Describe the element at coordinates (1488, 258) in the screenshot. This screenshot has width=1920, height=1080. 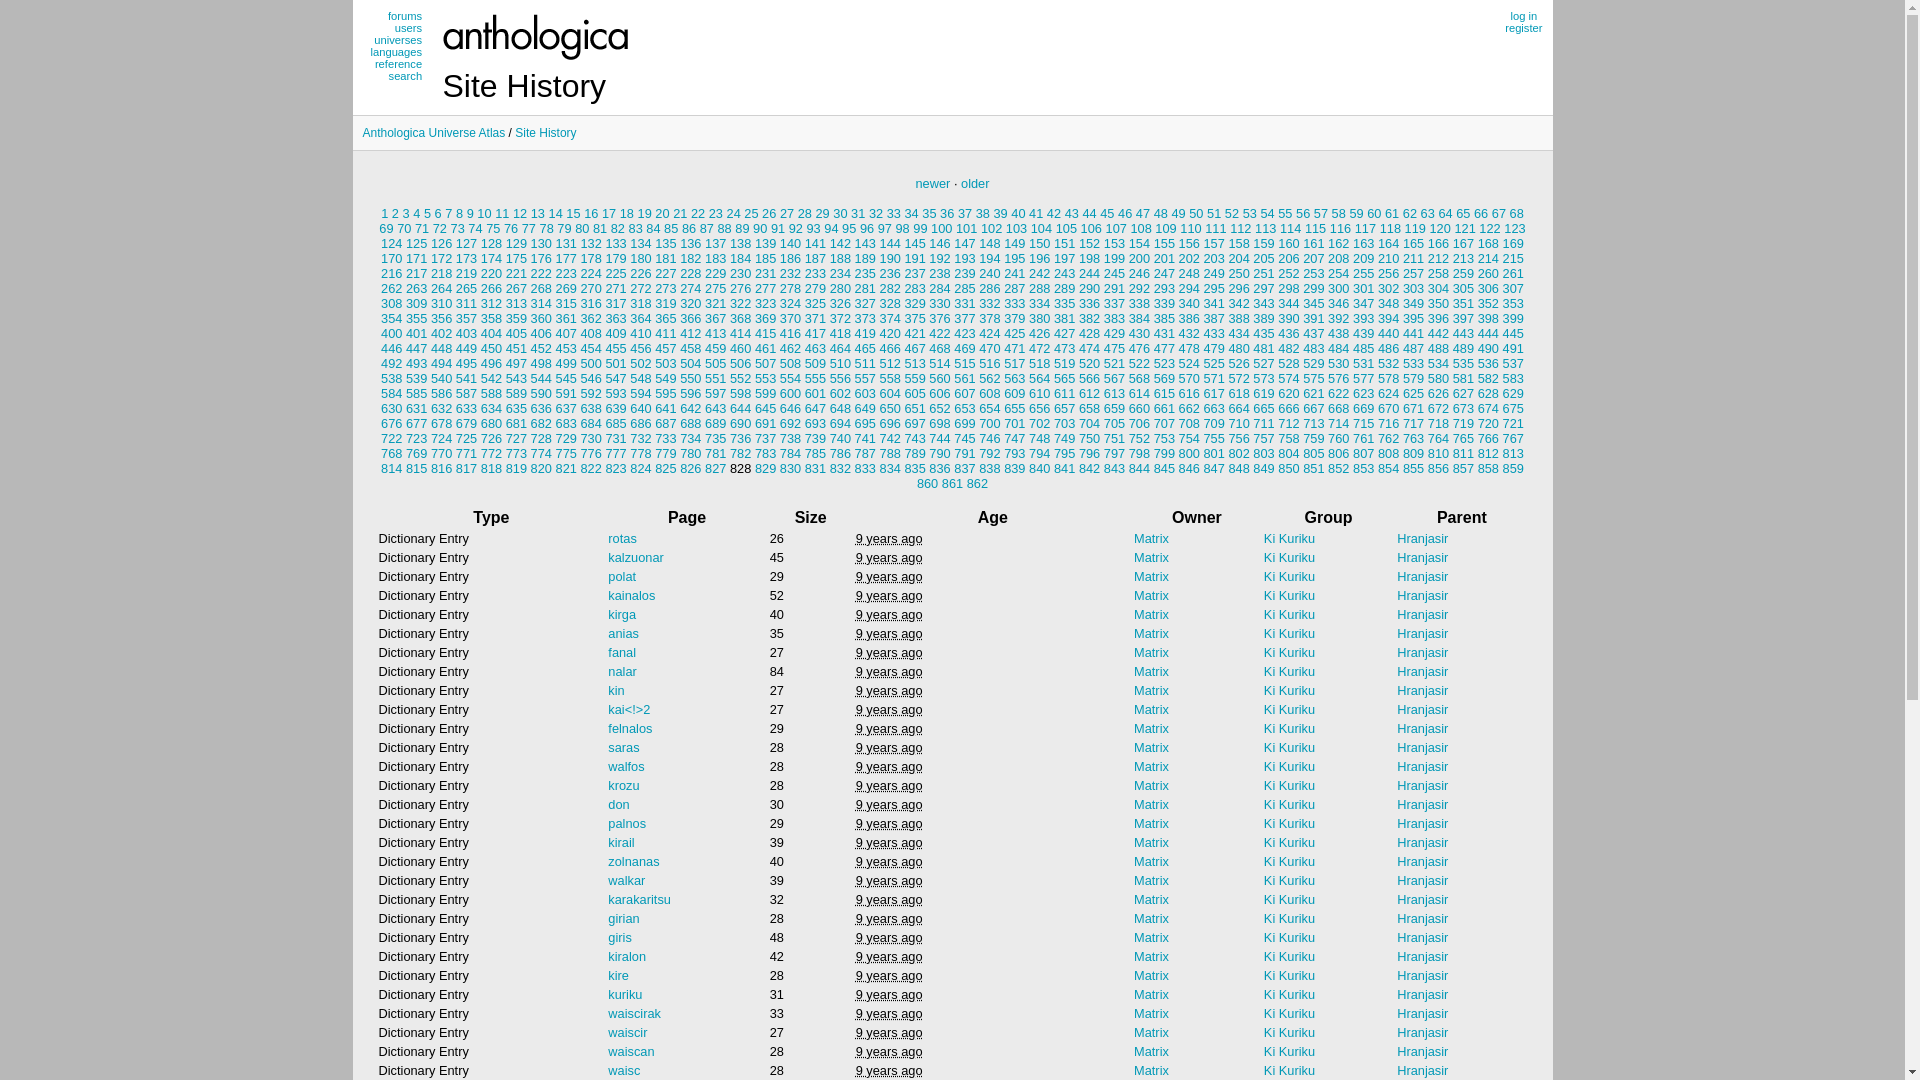
I see `214` at that location.